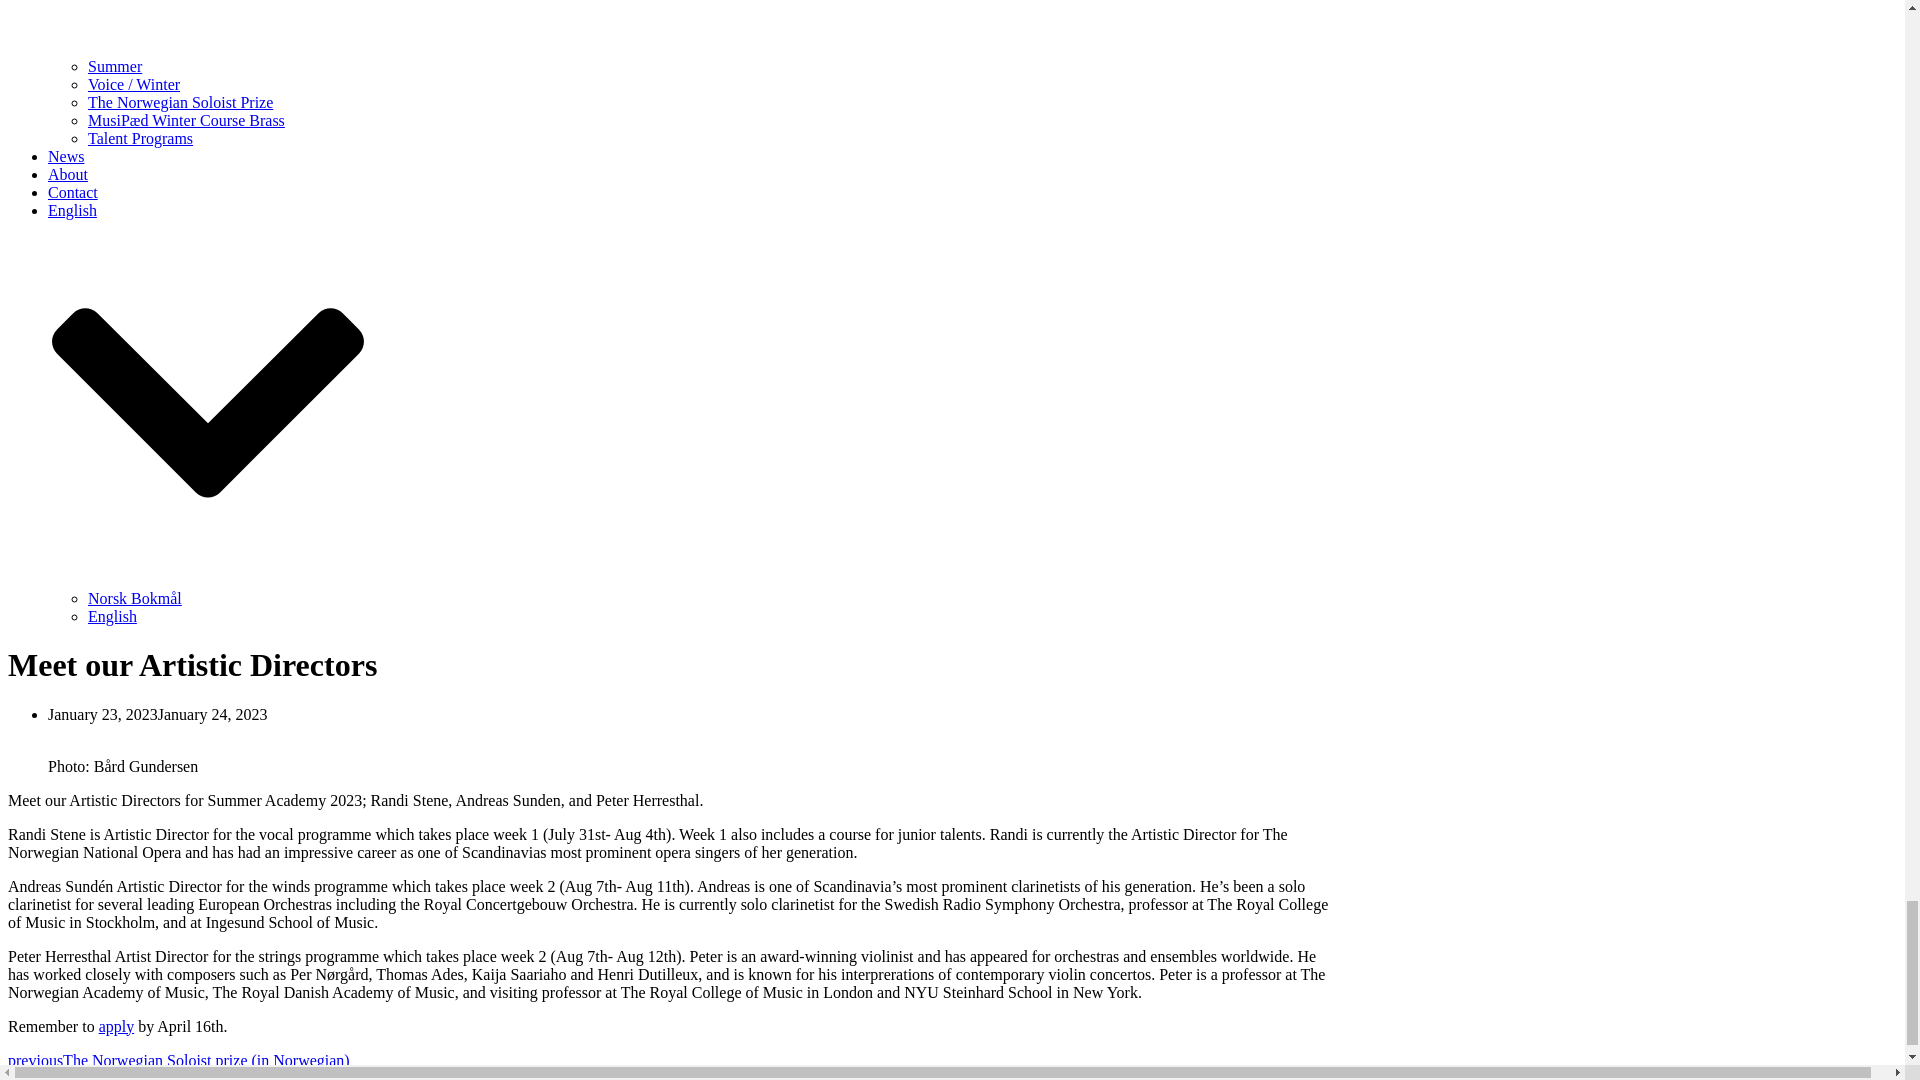  I want to click on Summer, so click(115, 66).